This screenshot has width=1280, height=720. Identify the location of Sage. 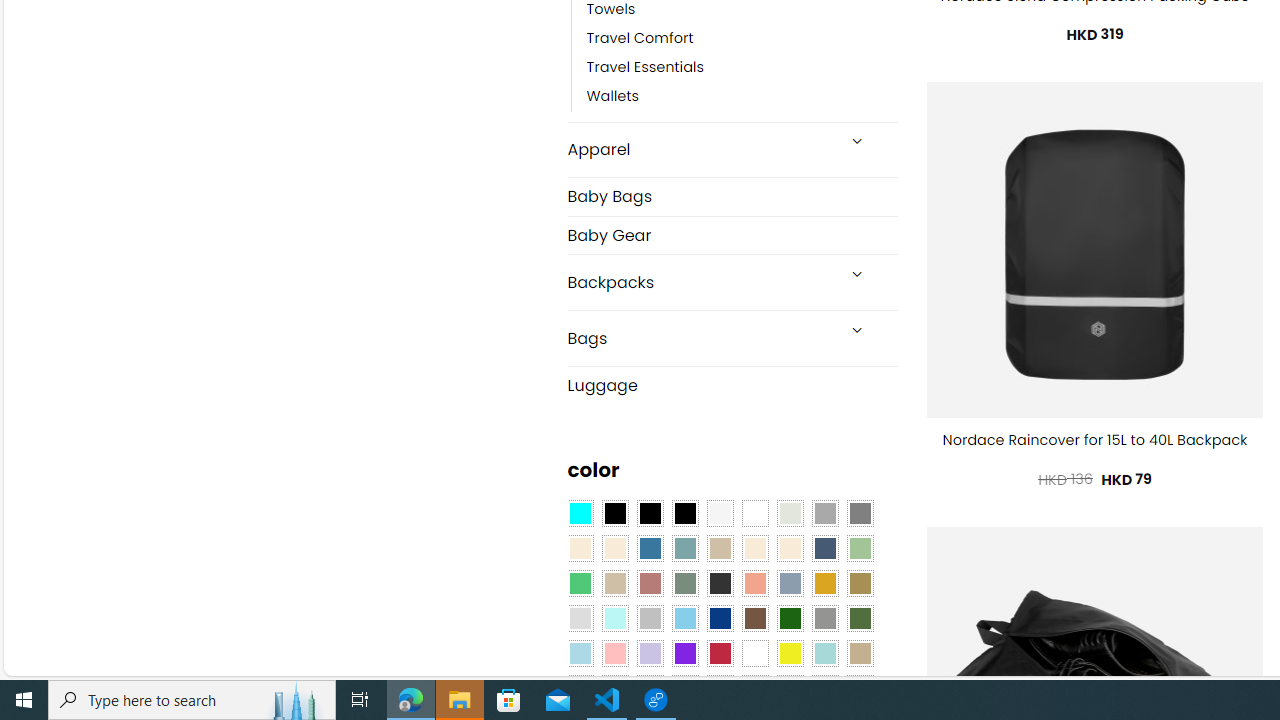
(684, 583).